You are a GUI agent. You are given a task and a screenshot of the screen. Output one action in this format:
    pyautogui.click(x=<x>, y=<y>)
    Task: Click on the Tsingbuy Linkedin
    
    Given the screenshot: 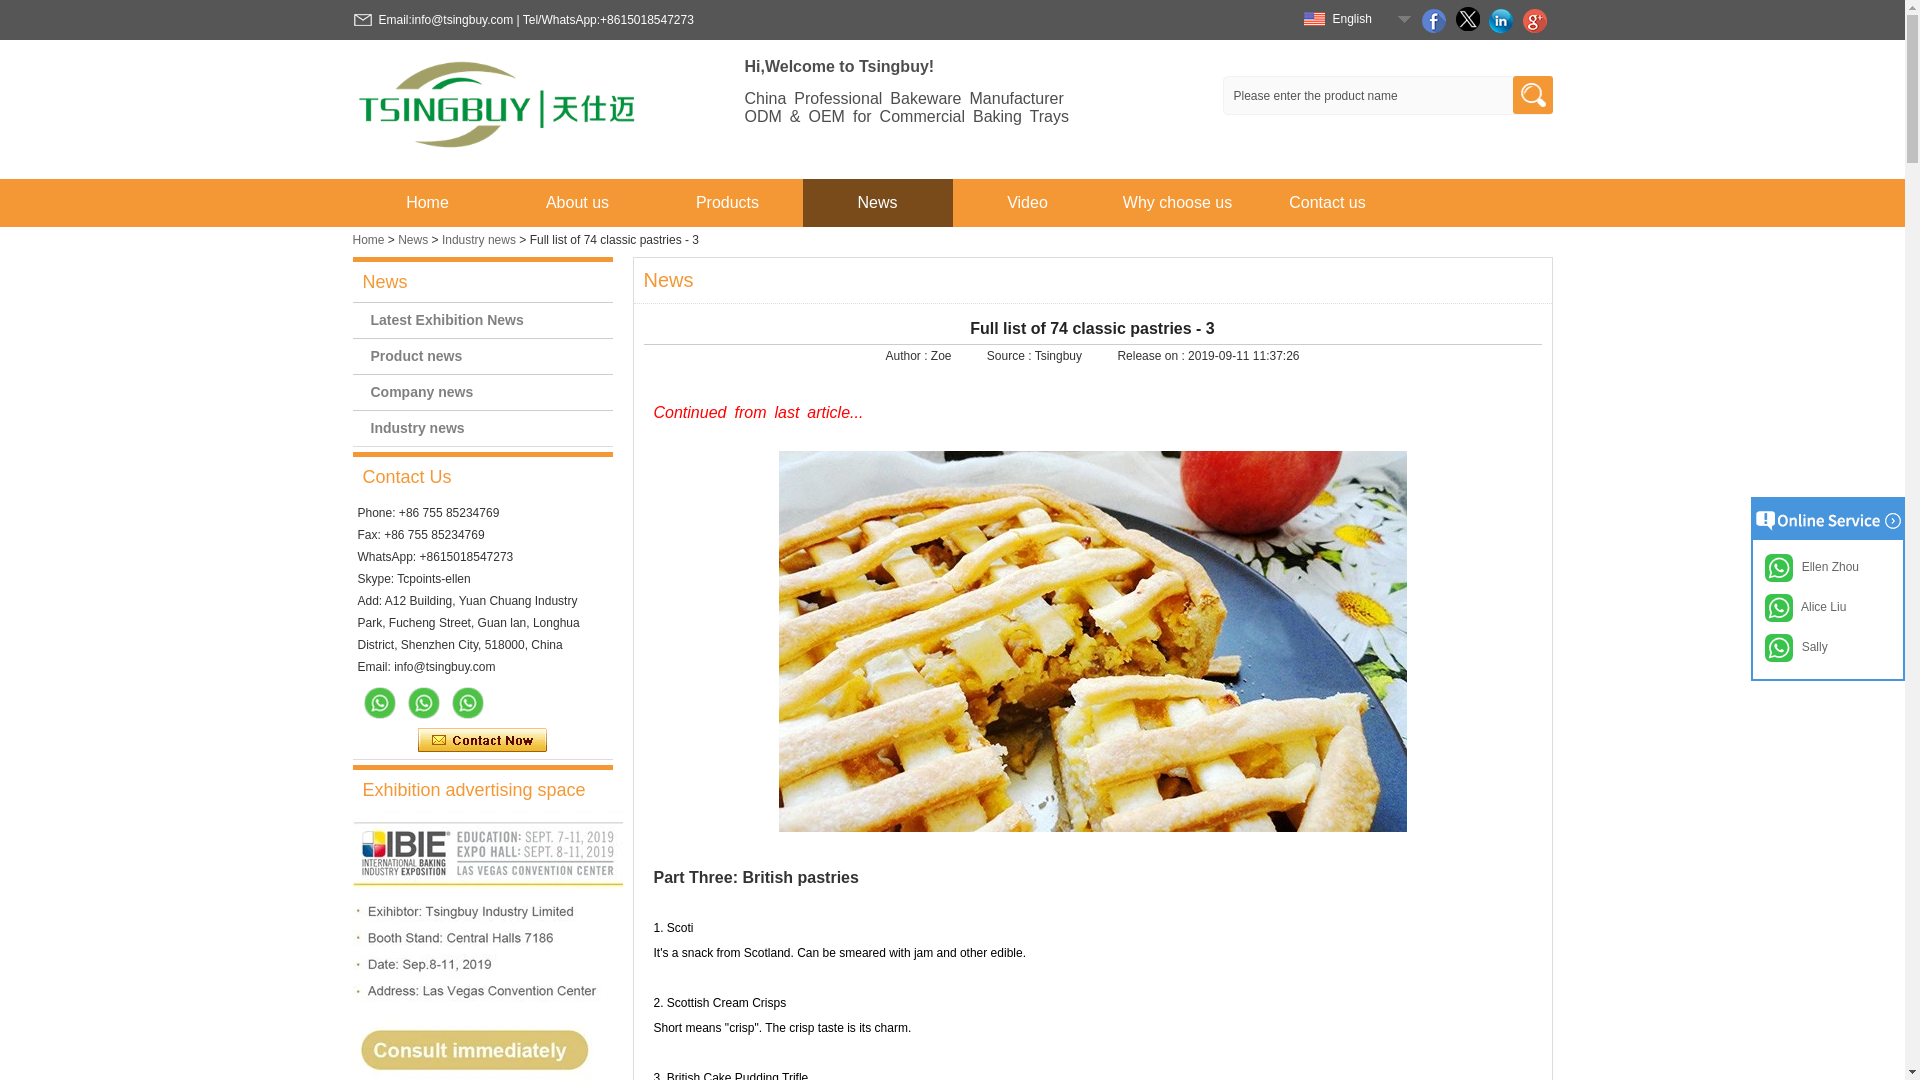 What is the action you would take?
    pyautogui.click(x=1504, y=20)
    